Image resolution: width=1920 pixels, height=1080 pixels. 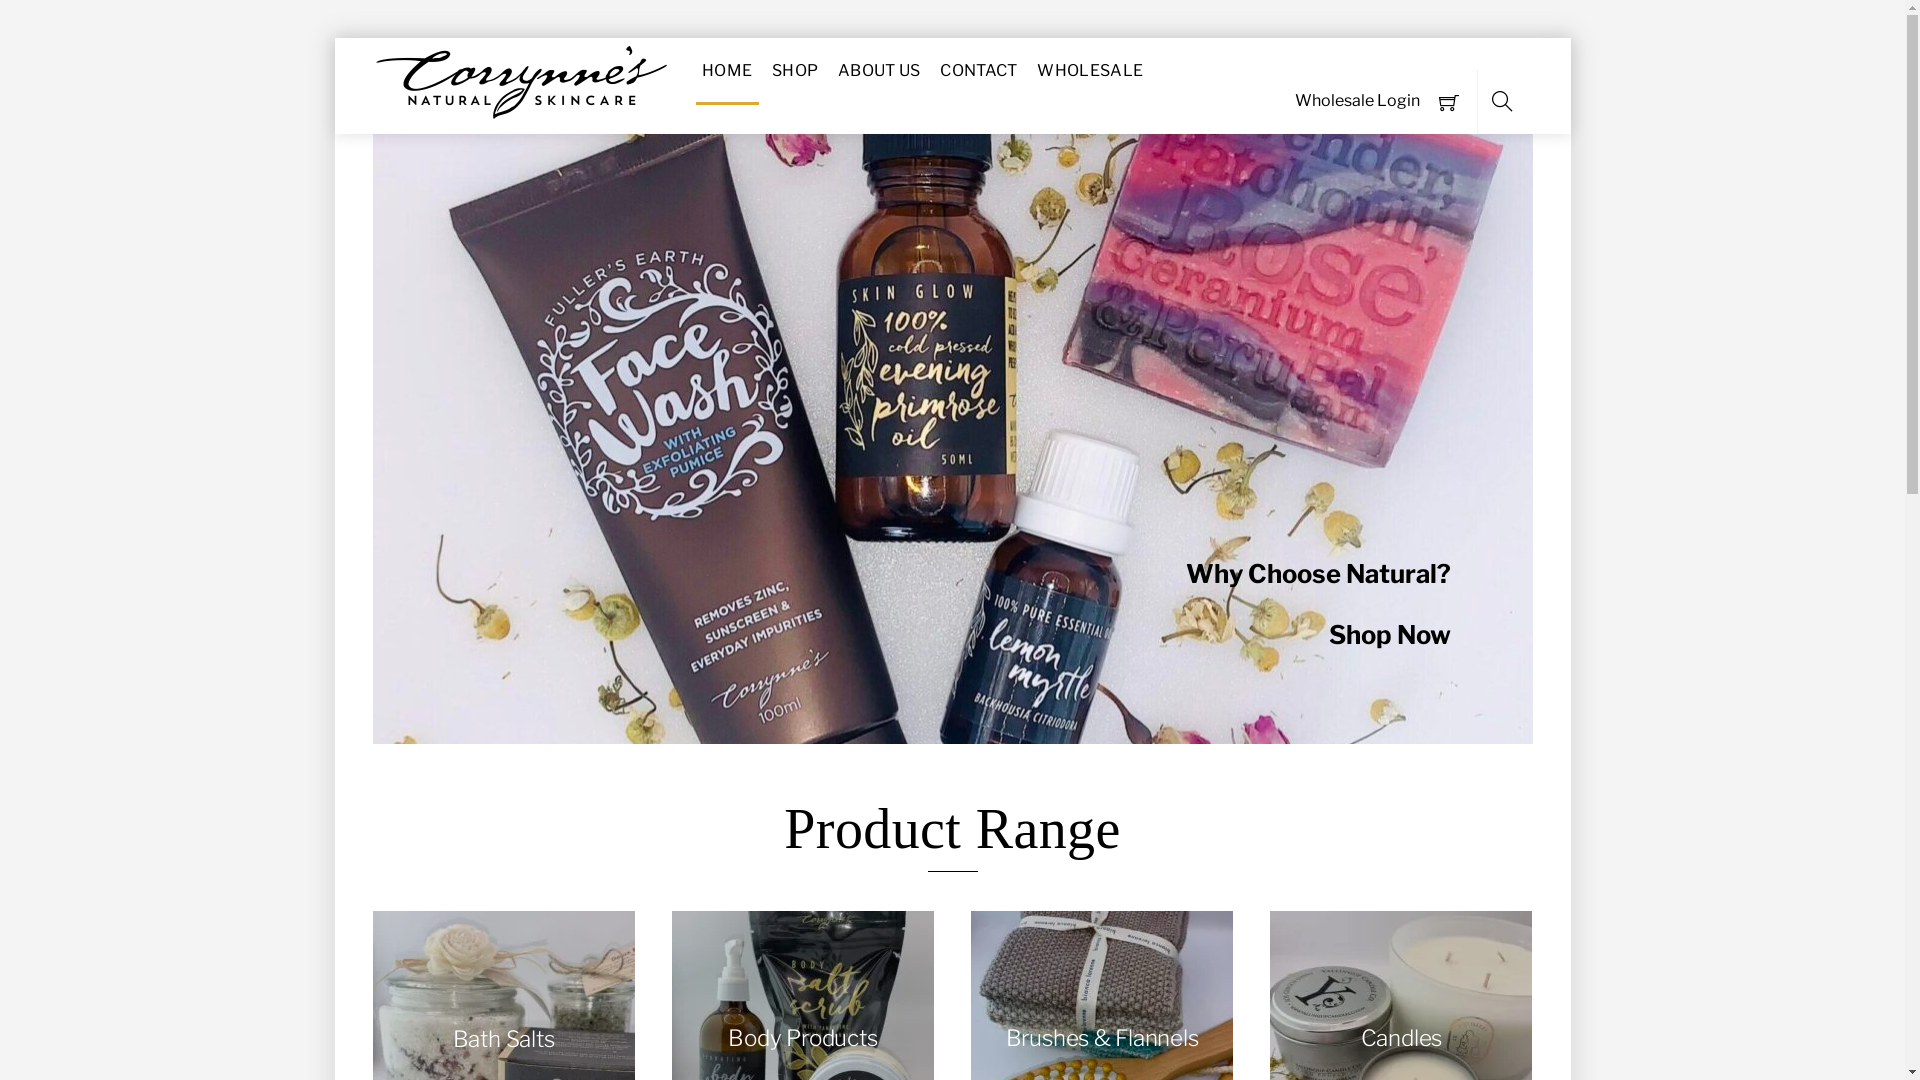 I want to click on Brushes & Flannels, so click(x=1102, y=1042).